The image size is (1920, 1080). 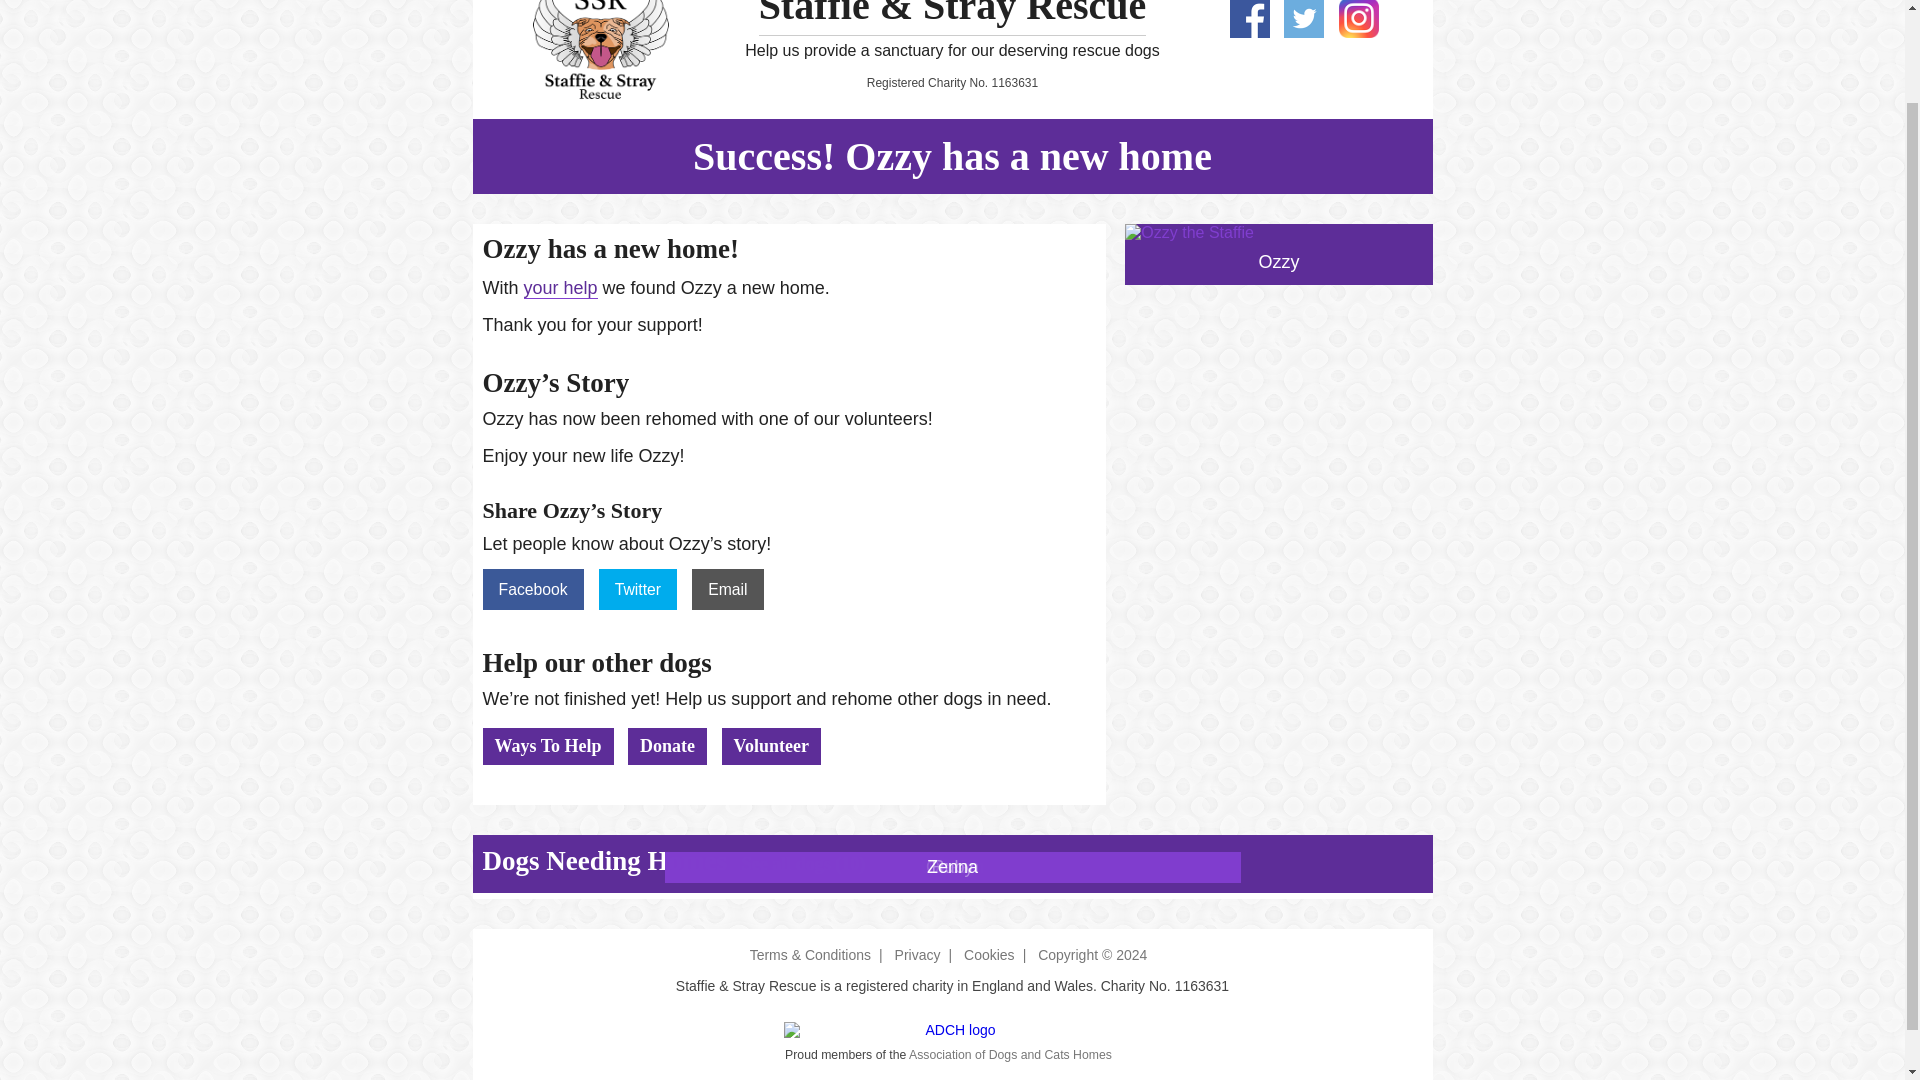 I want to click on Facebook, so click(x=533, y=590).